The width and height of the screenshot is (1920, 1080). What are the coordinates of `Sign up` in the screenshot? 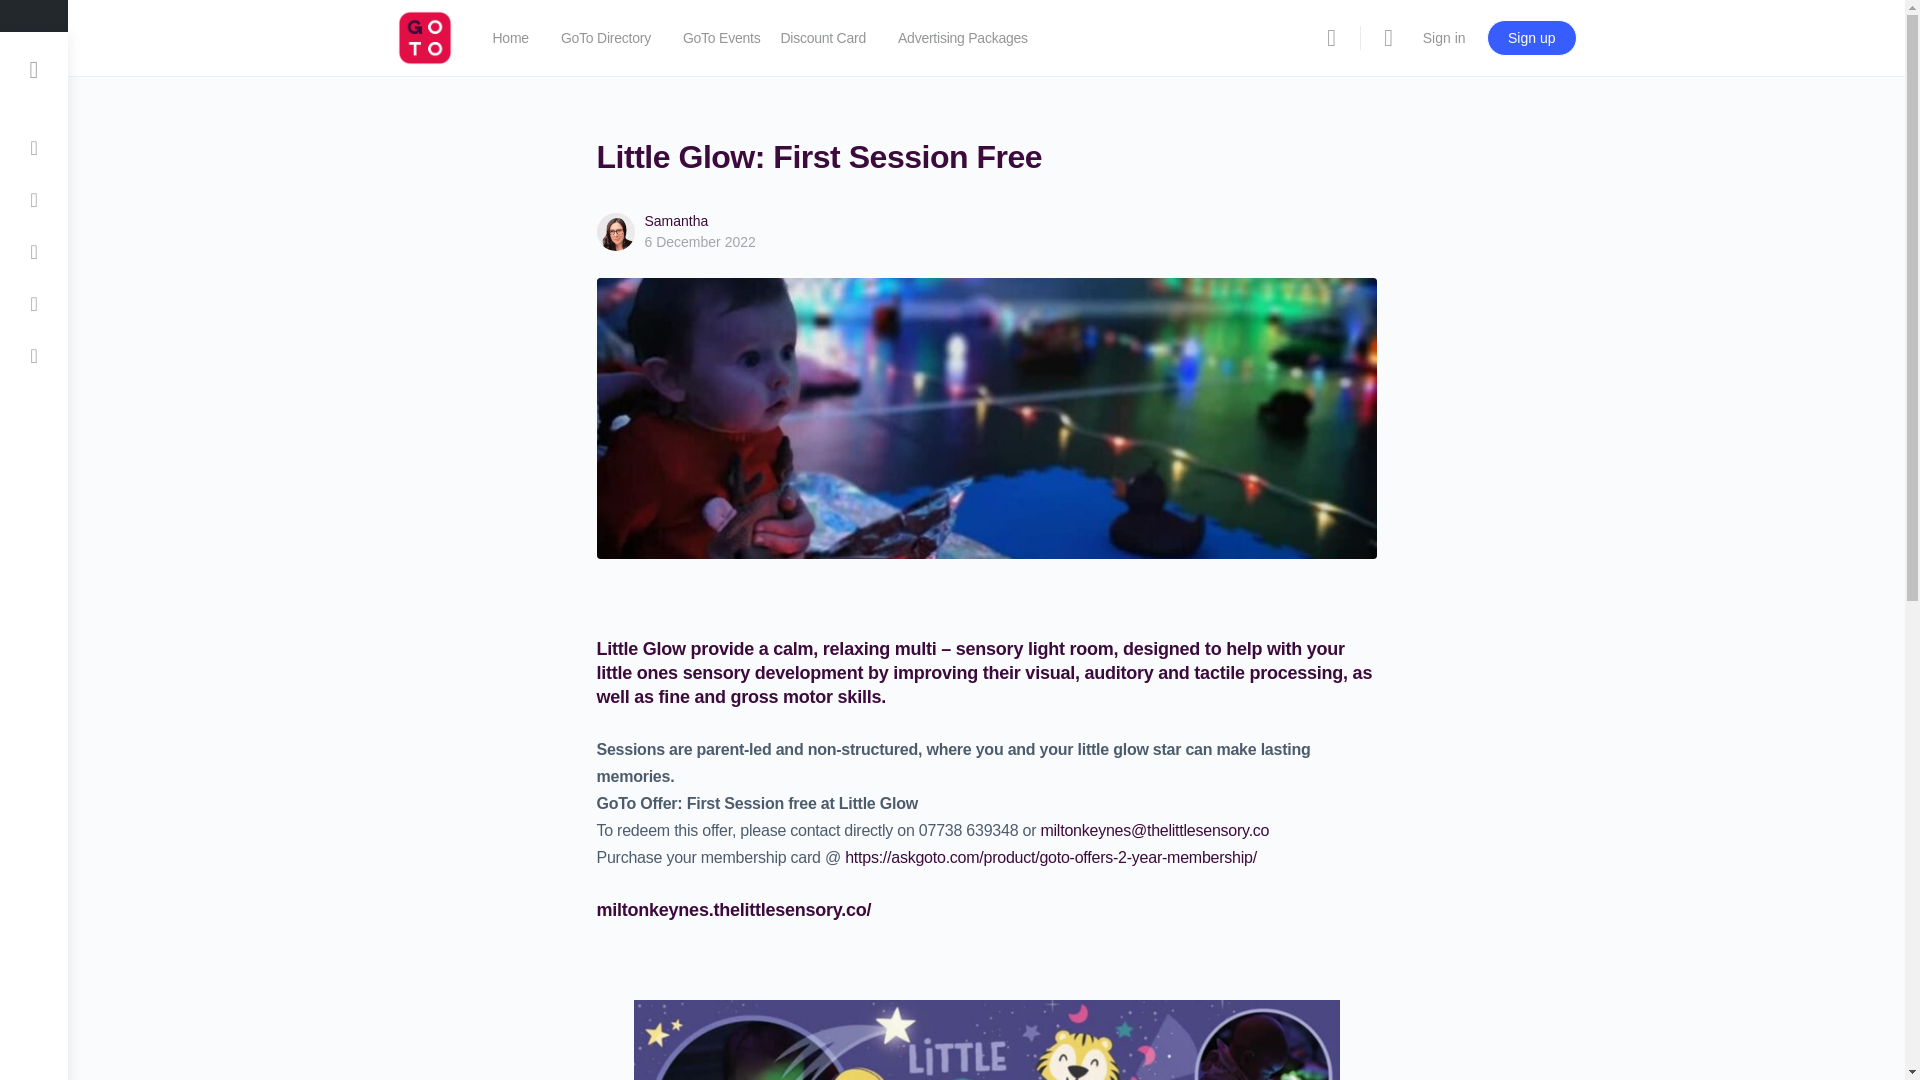 It's located at (1531, 38).